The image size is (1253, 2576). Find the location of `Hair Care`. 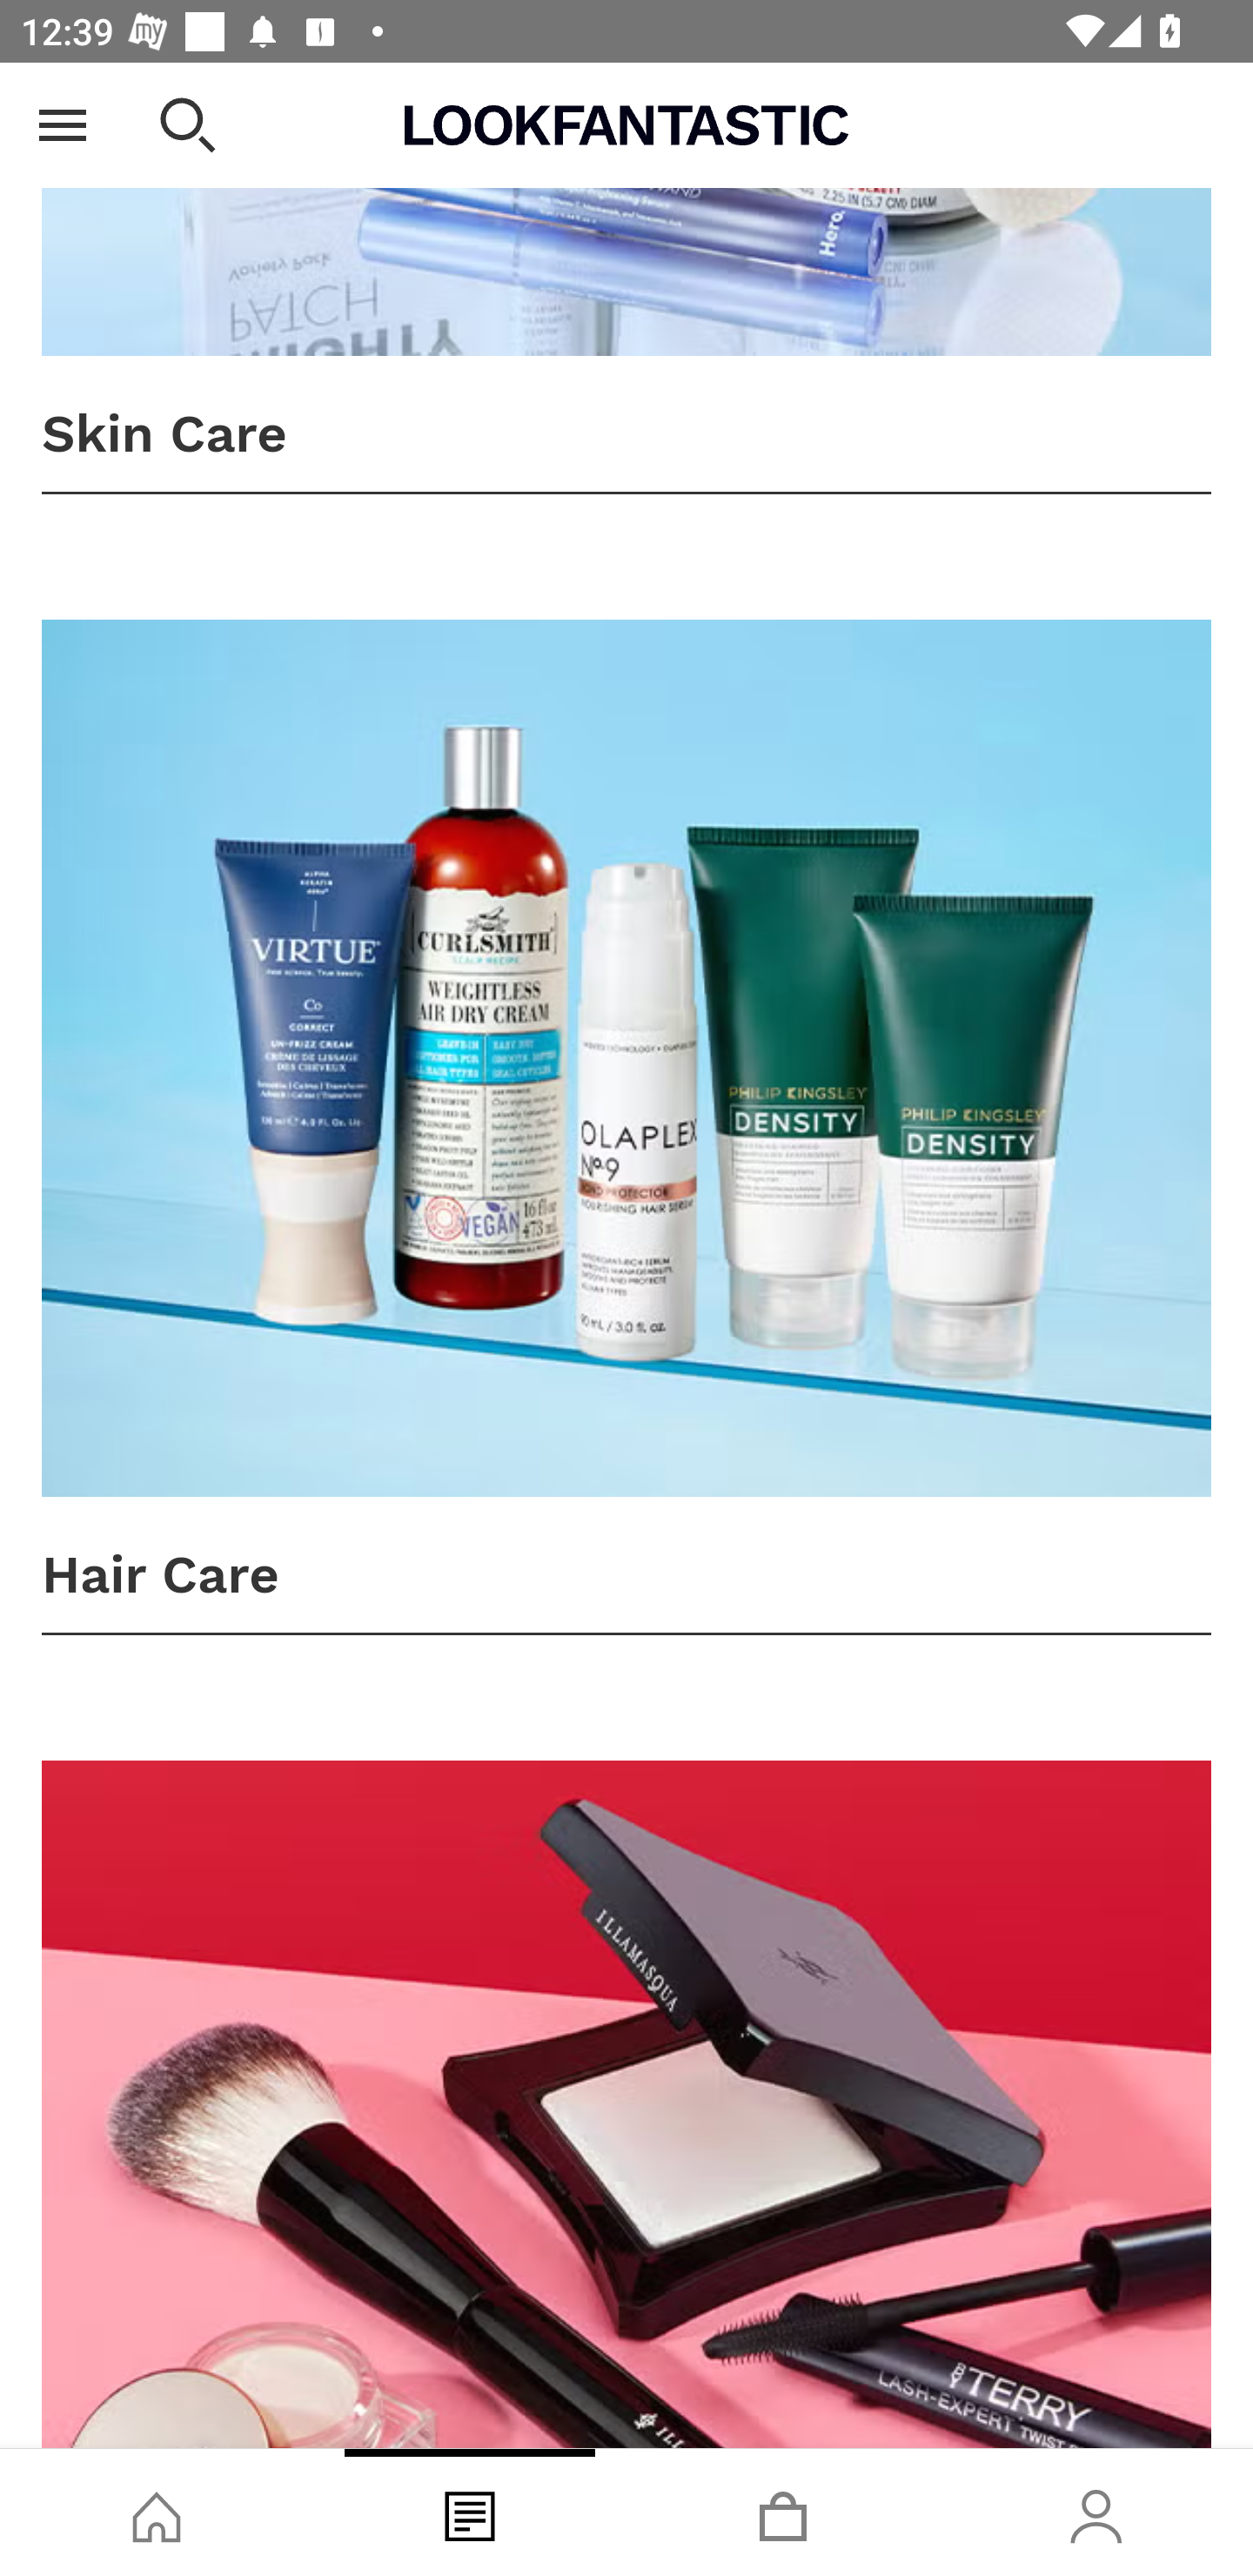

Hair Care is located at coordinates (626, 1126).